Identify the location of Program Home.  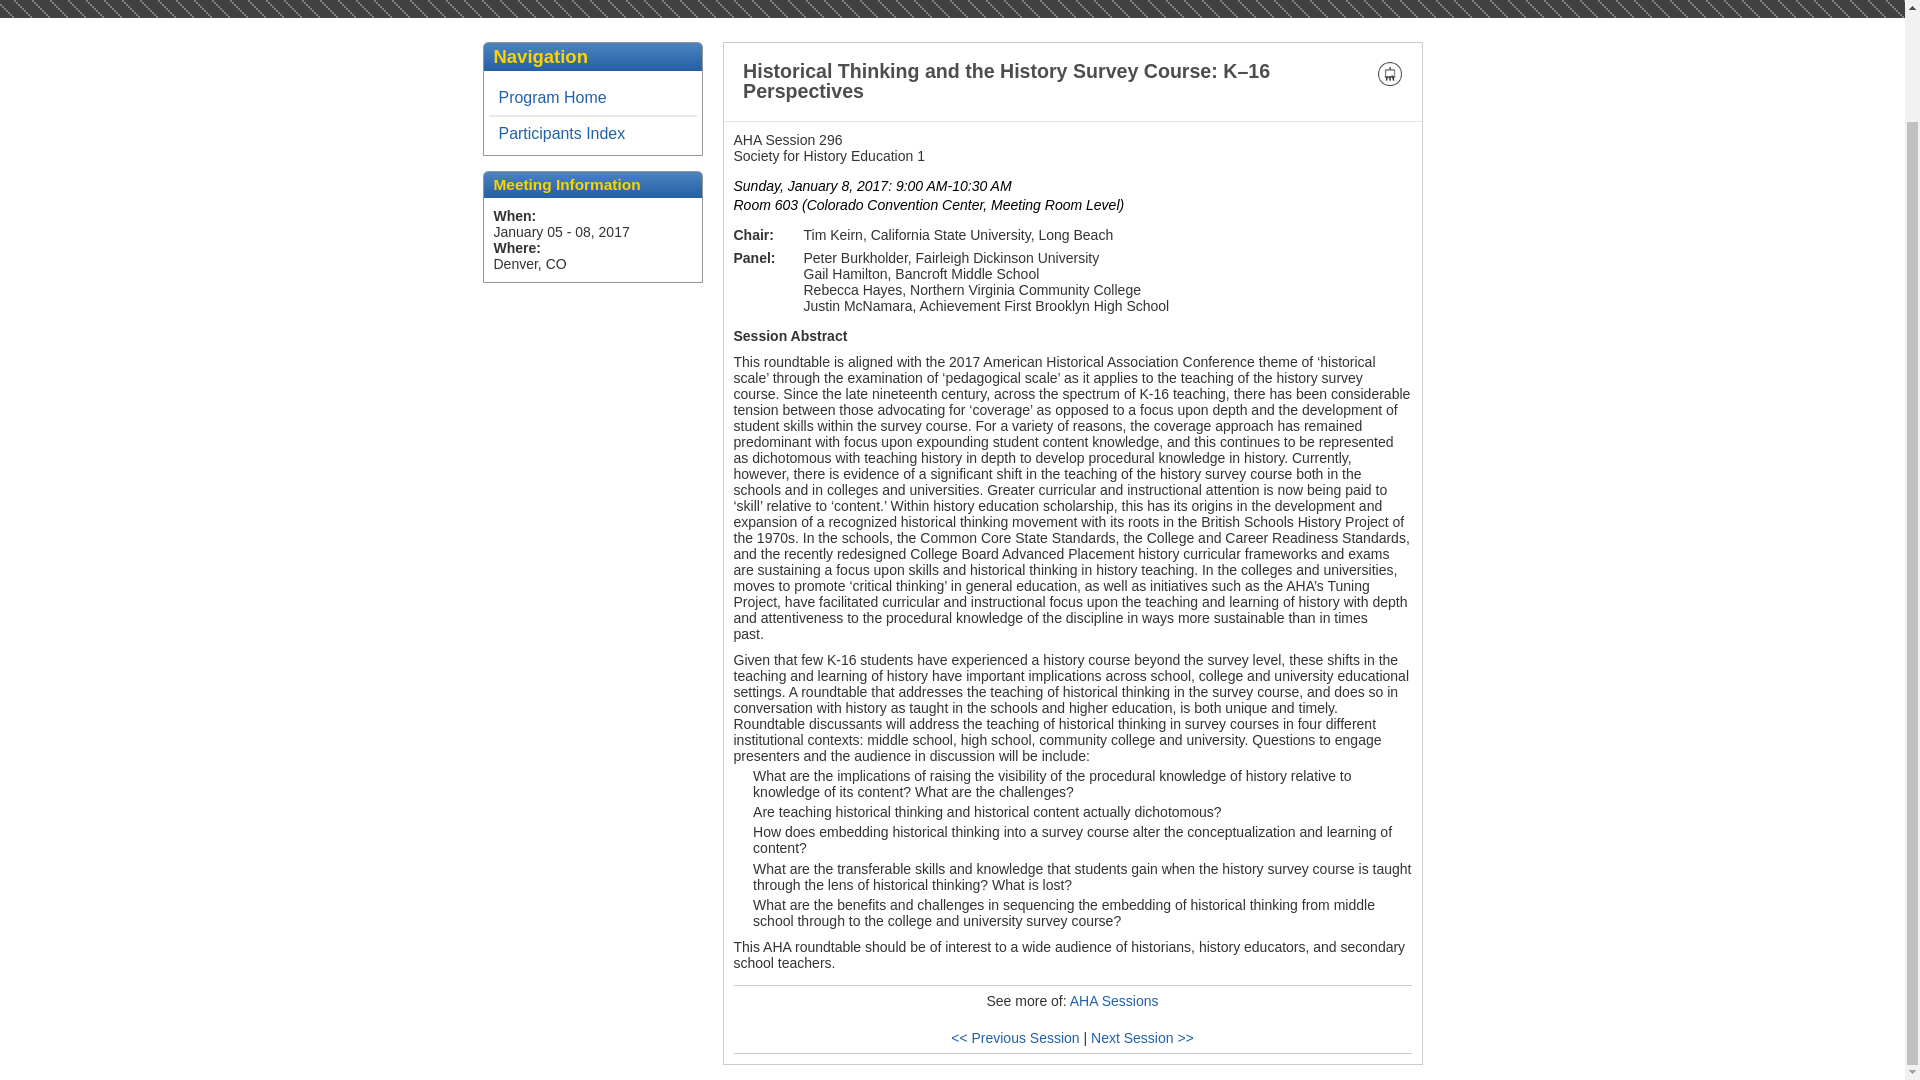
(591, 98).